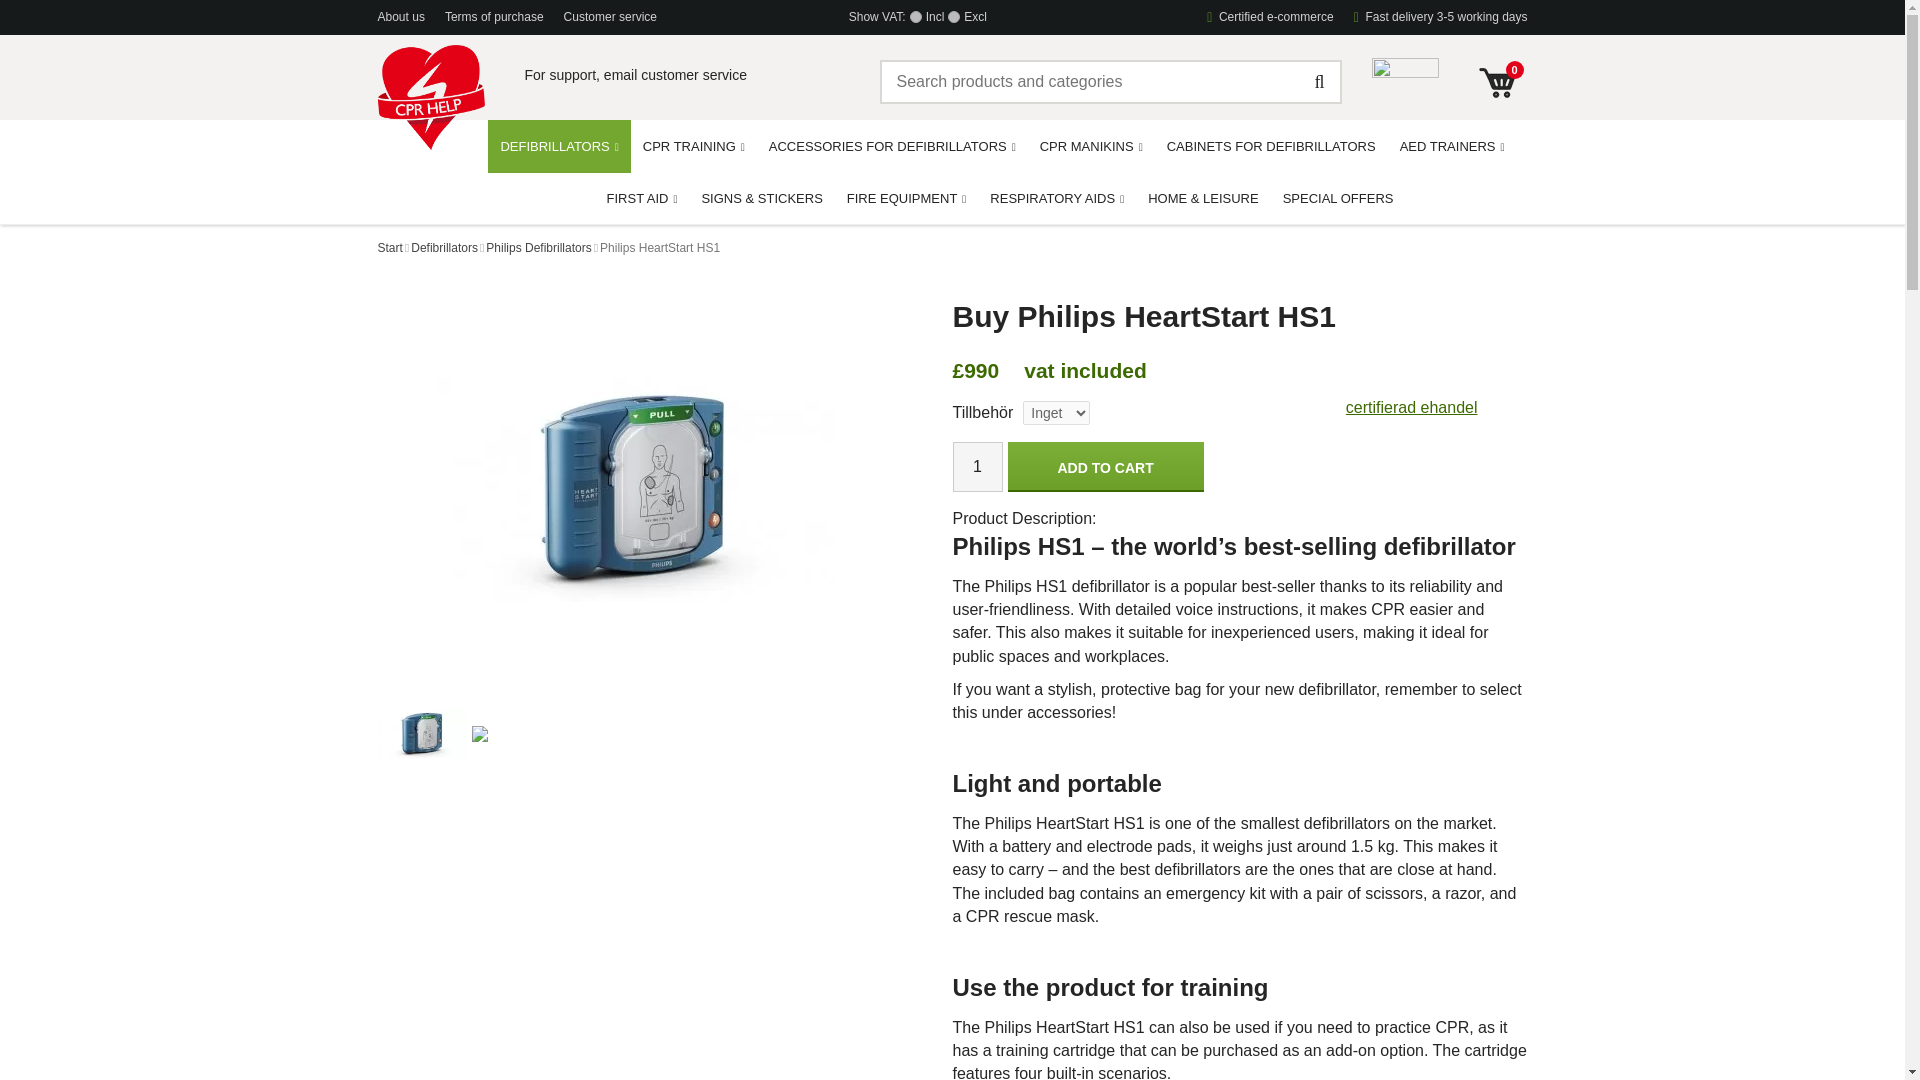 Image resolution: width=1920 pixels, height=1080 pixels. What do you see at coordinates (1056, 197) in the screenshot?
I see `RESPIRATORY AIDS` at bounding box center [1056, 197].